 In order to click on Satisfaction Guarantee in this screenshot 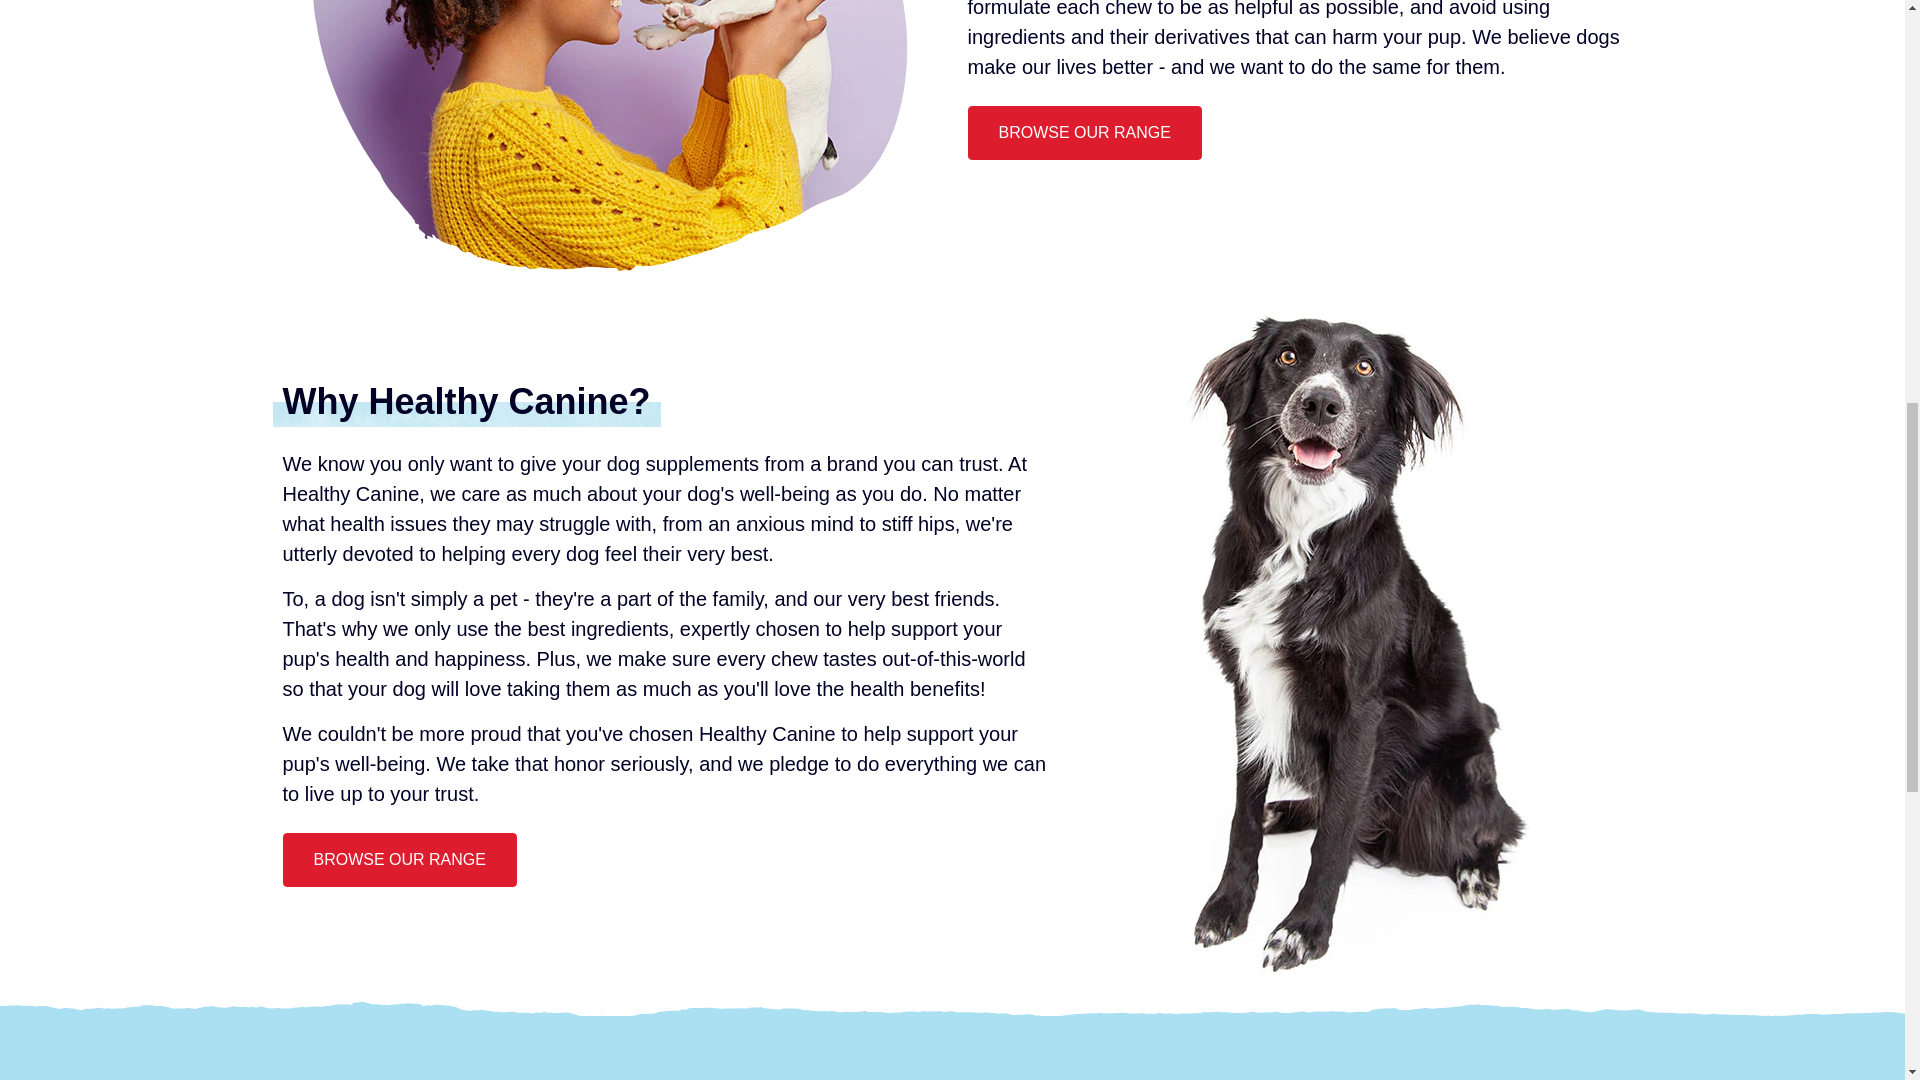, I will do `click(665, 1076)`.